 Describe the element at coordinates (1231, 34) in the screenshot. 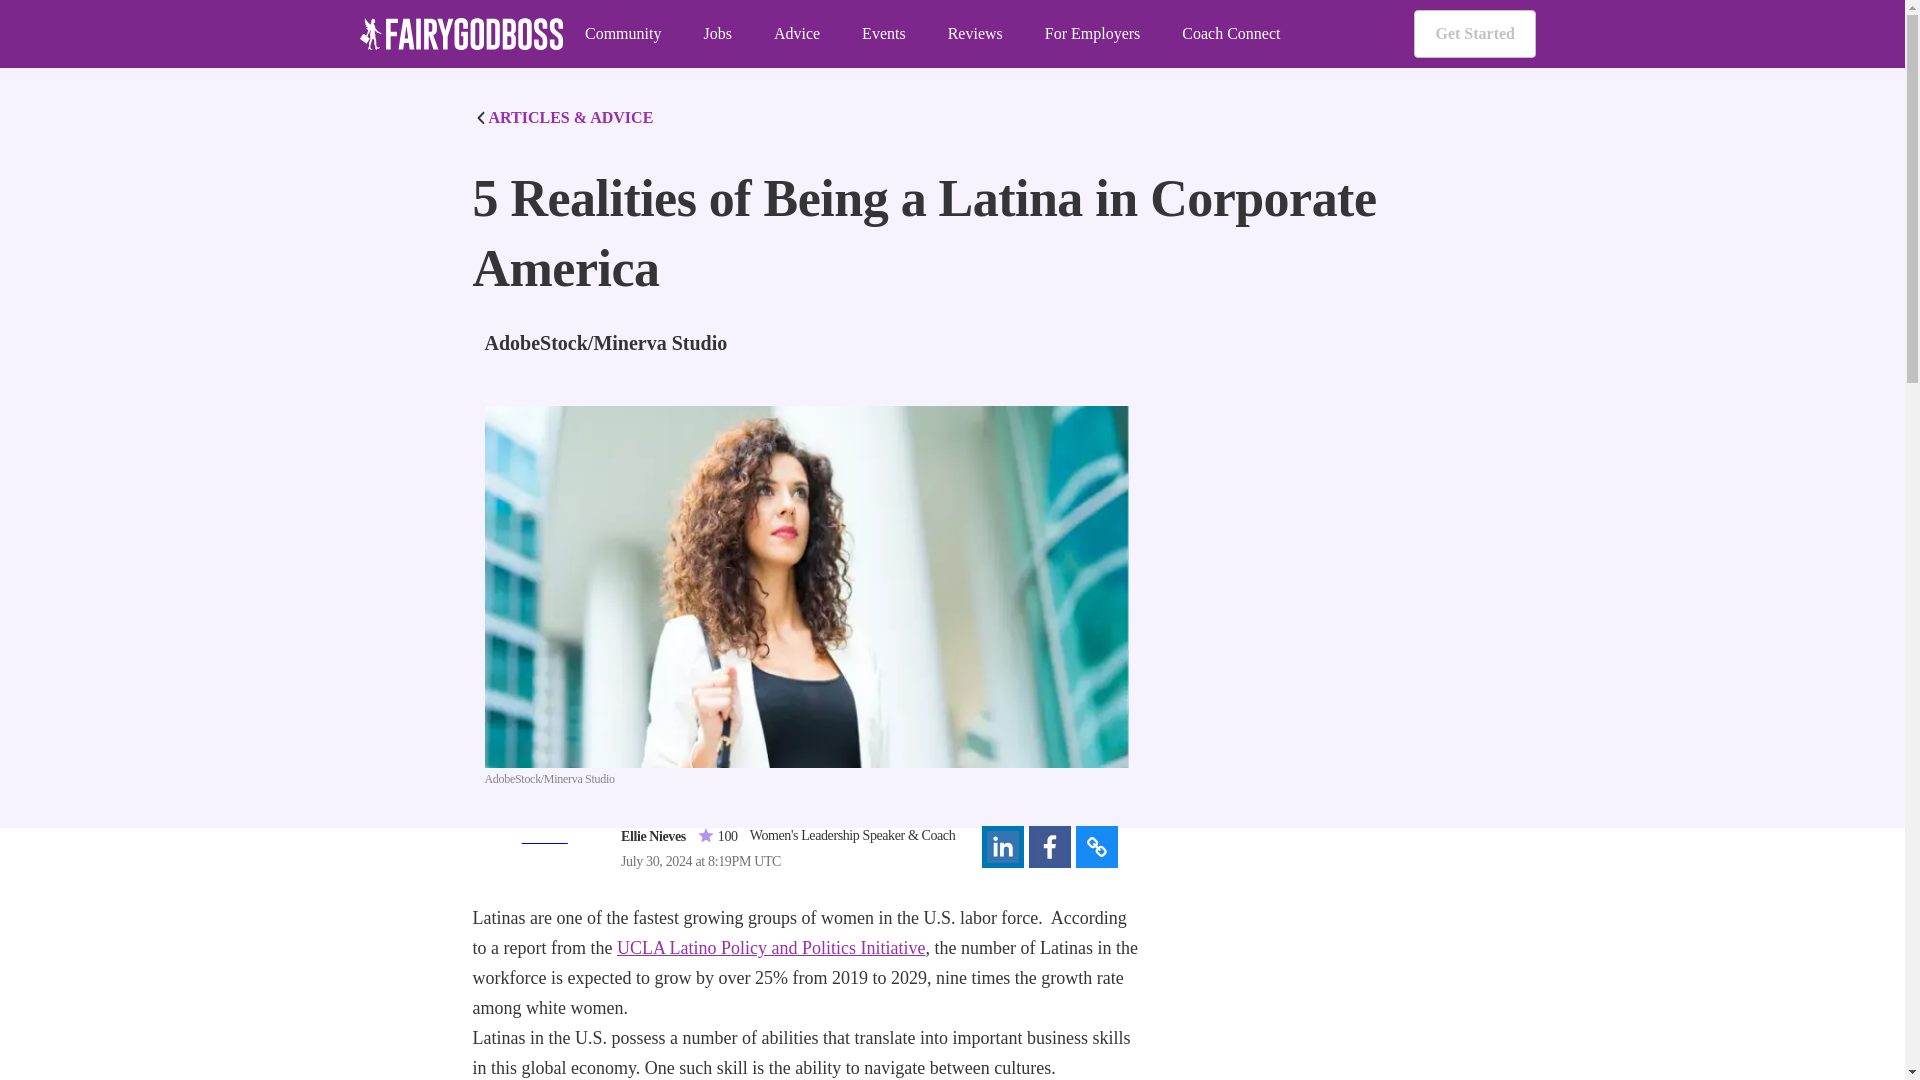

I see `Coach Connect` at that location.